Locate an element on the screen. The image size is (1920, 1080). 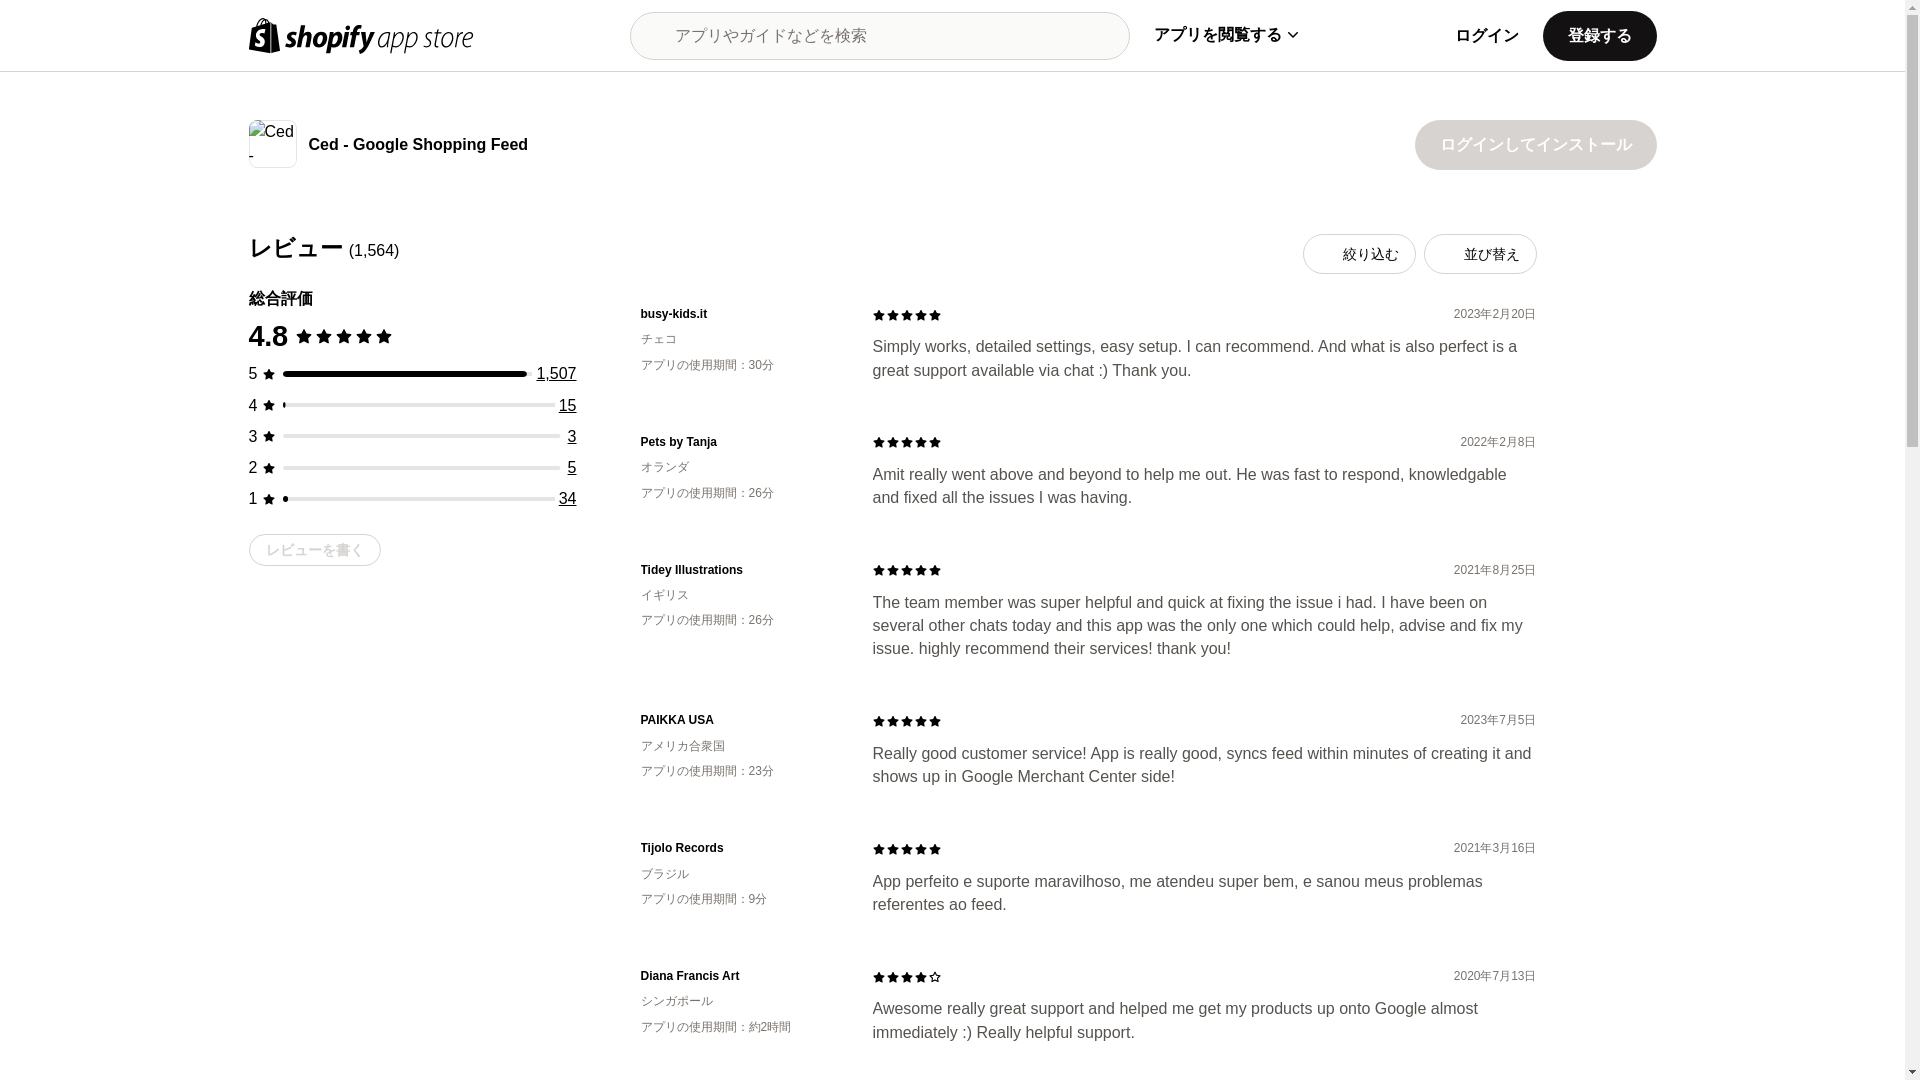
1,507 is located at coordinates (556, 374).